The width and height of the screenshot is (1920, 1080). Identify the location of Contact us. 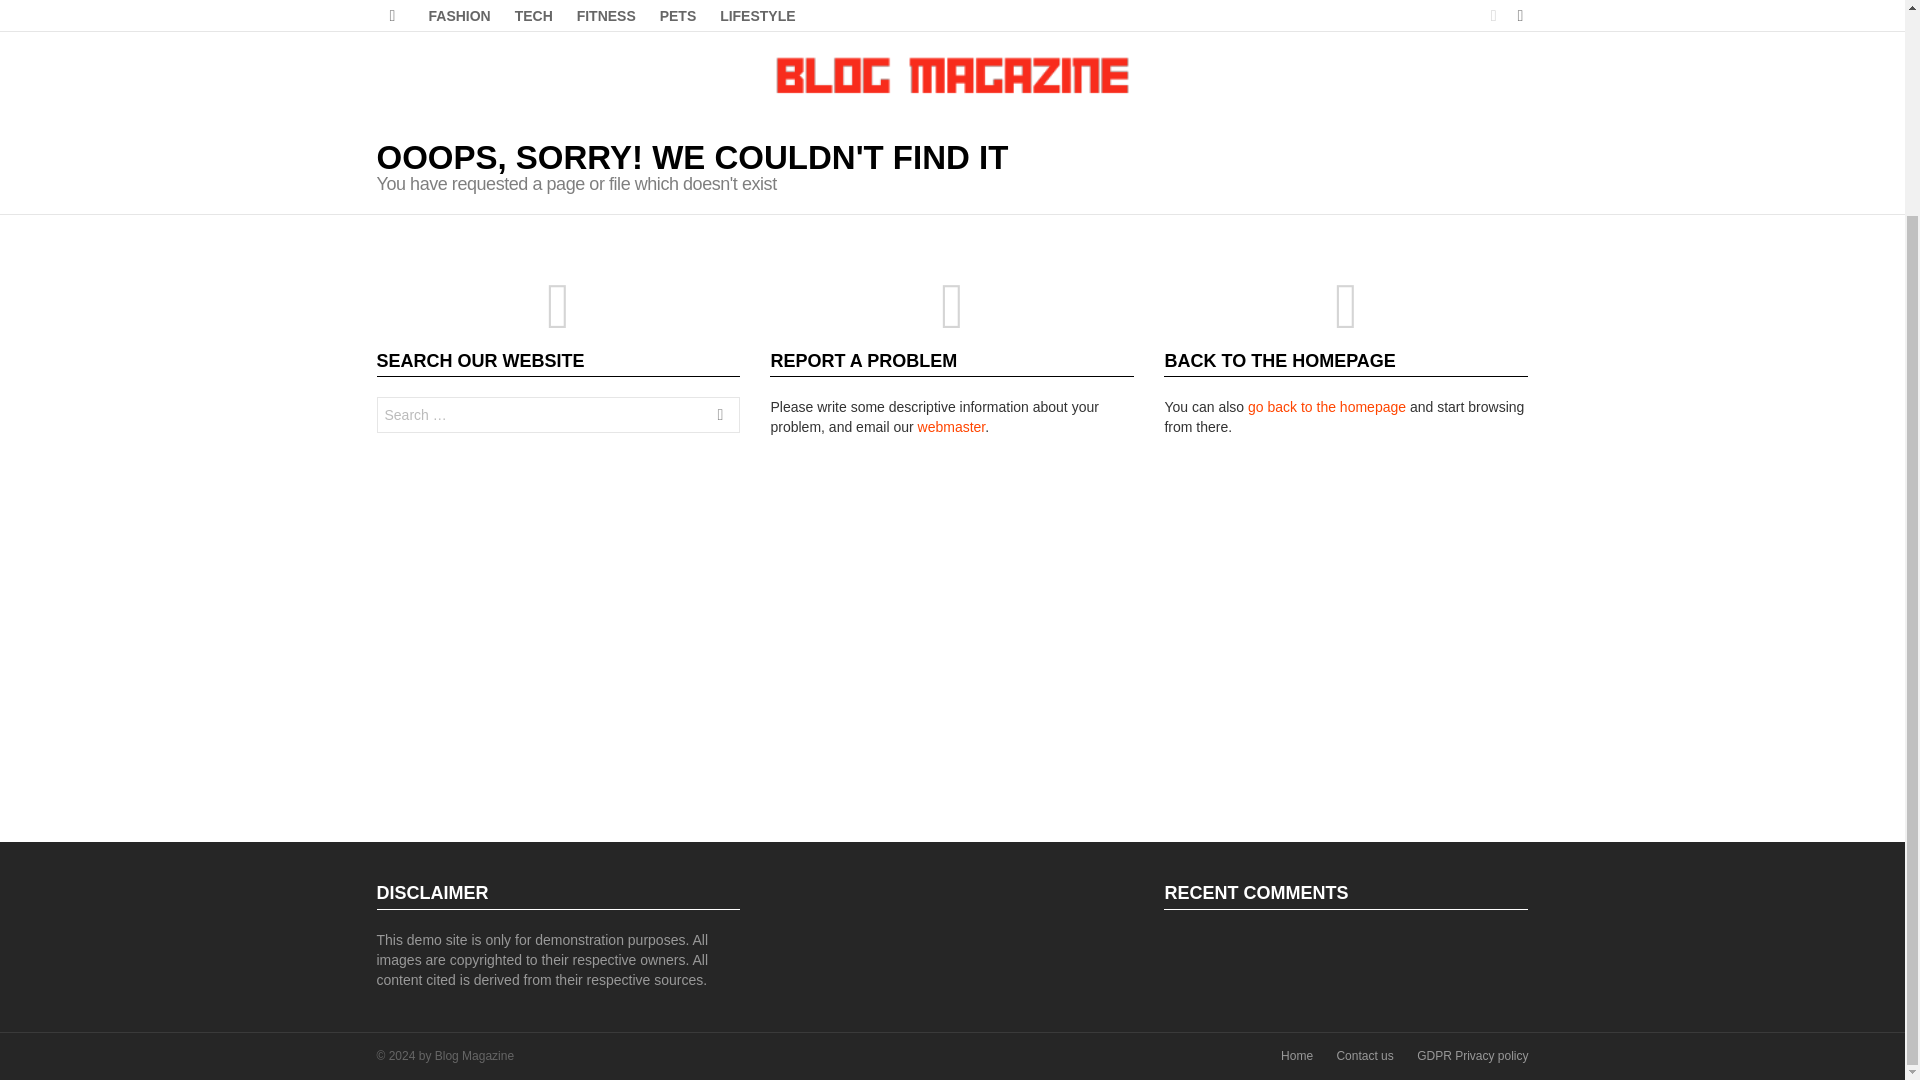
(1364, 1056).